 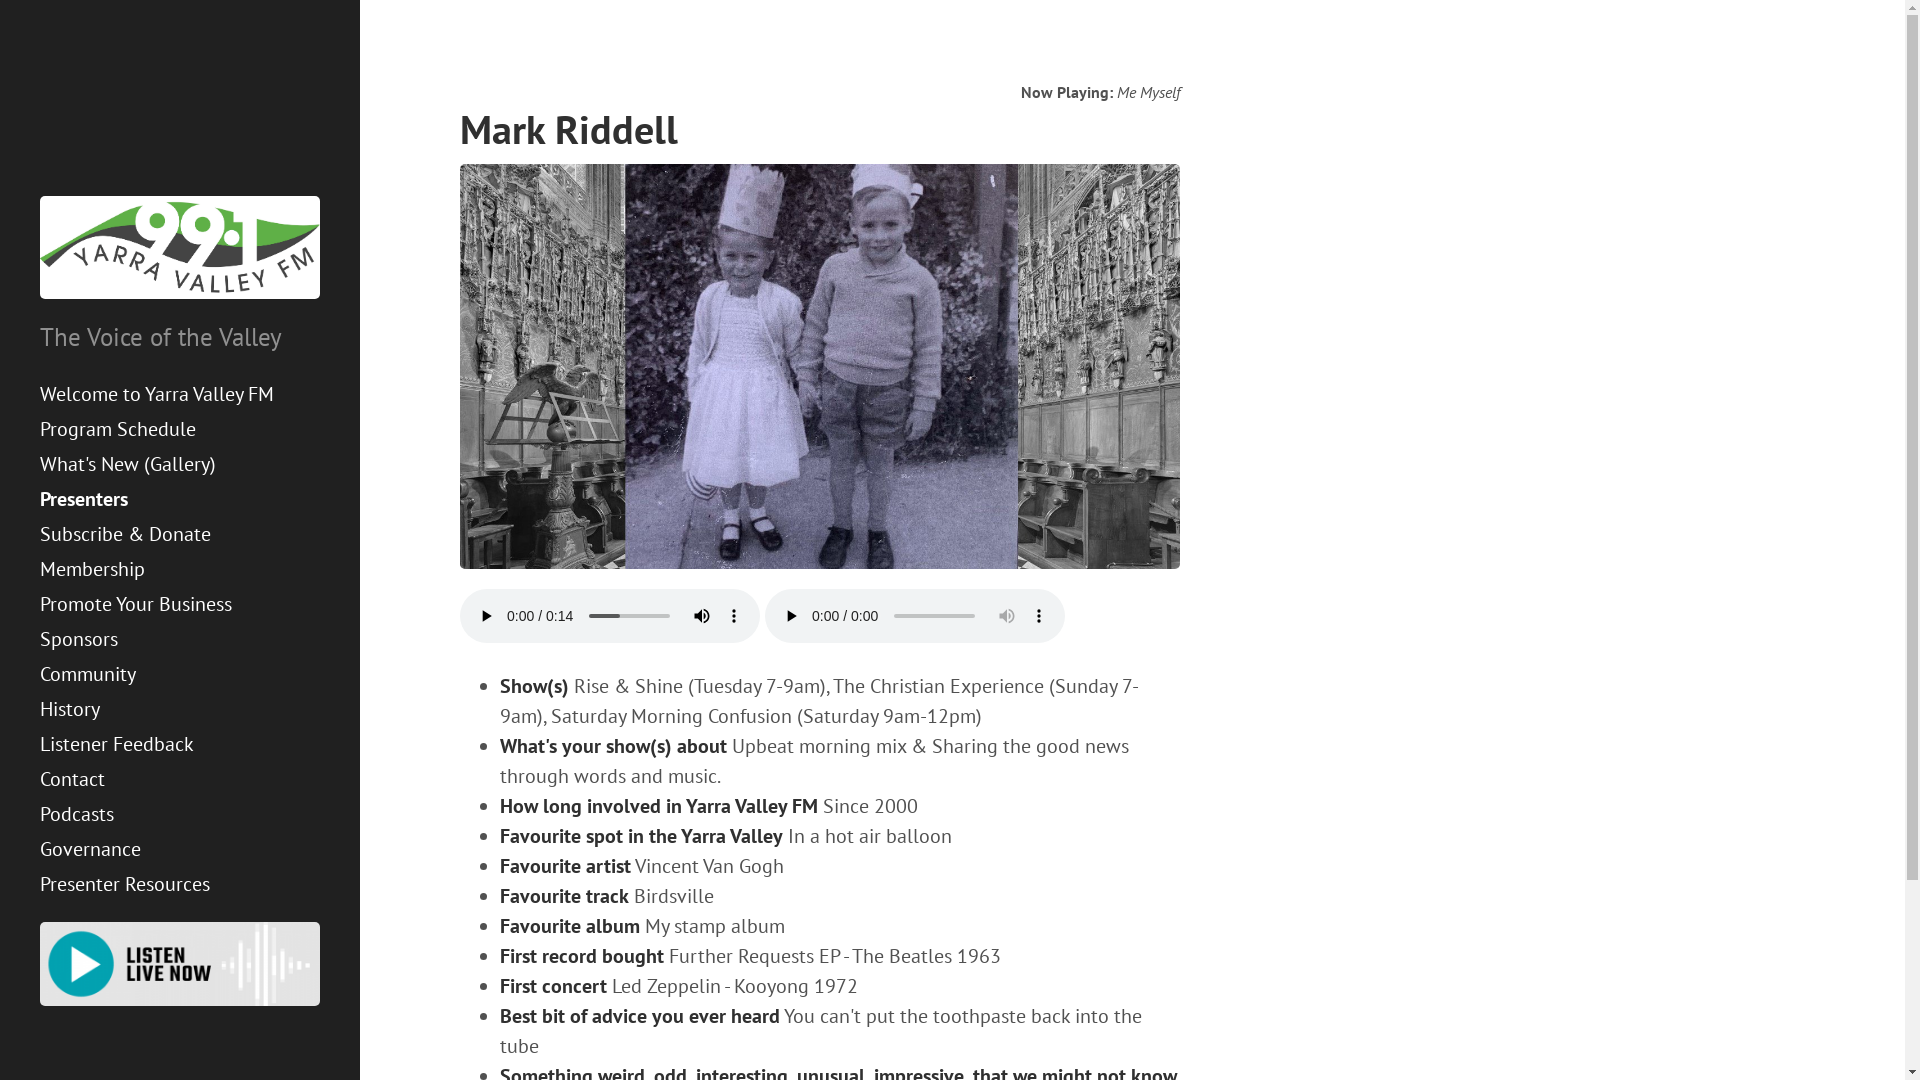 I want to click on Program Schedule, so click(x=180, y=429).